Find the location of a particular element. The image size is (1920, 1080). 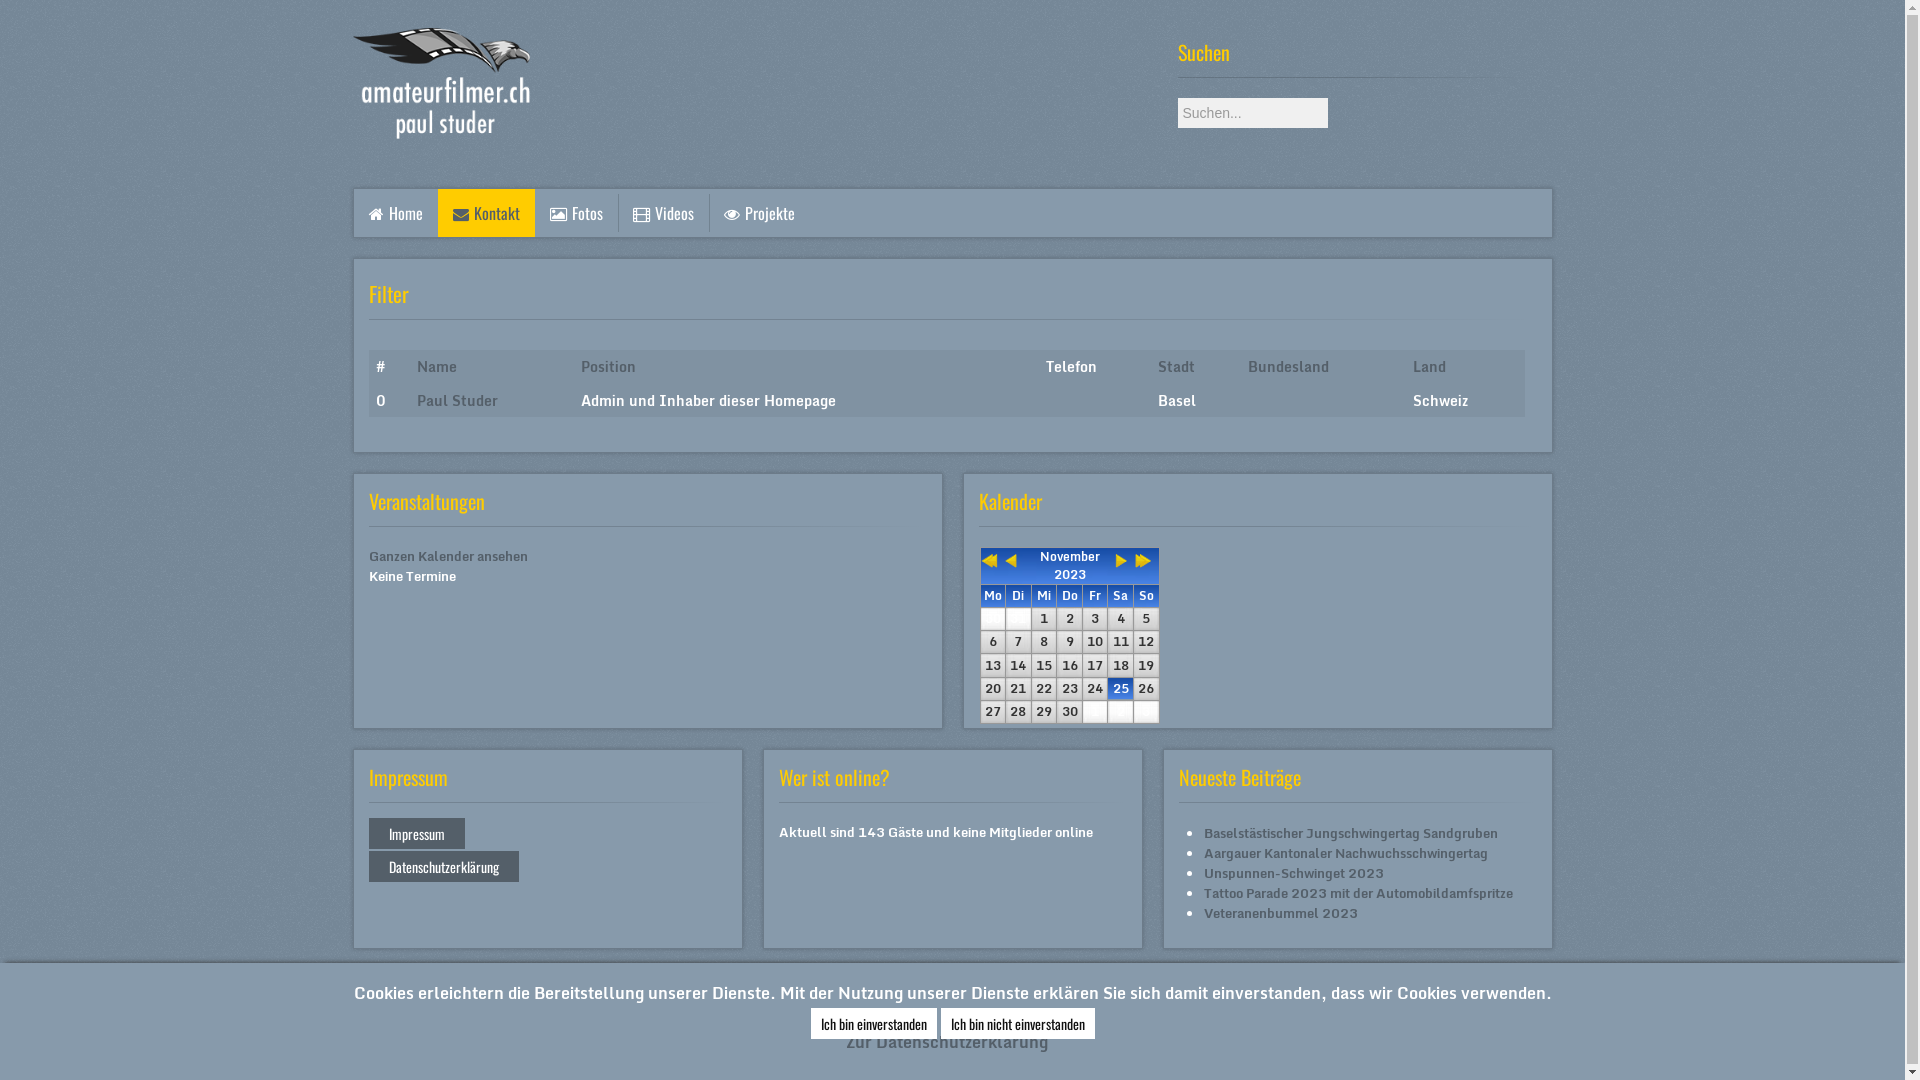

Kontakt is located at coordinates (486, 213).